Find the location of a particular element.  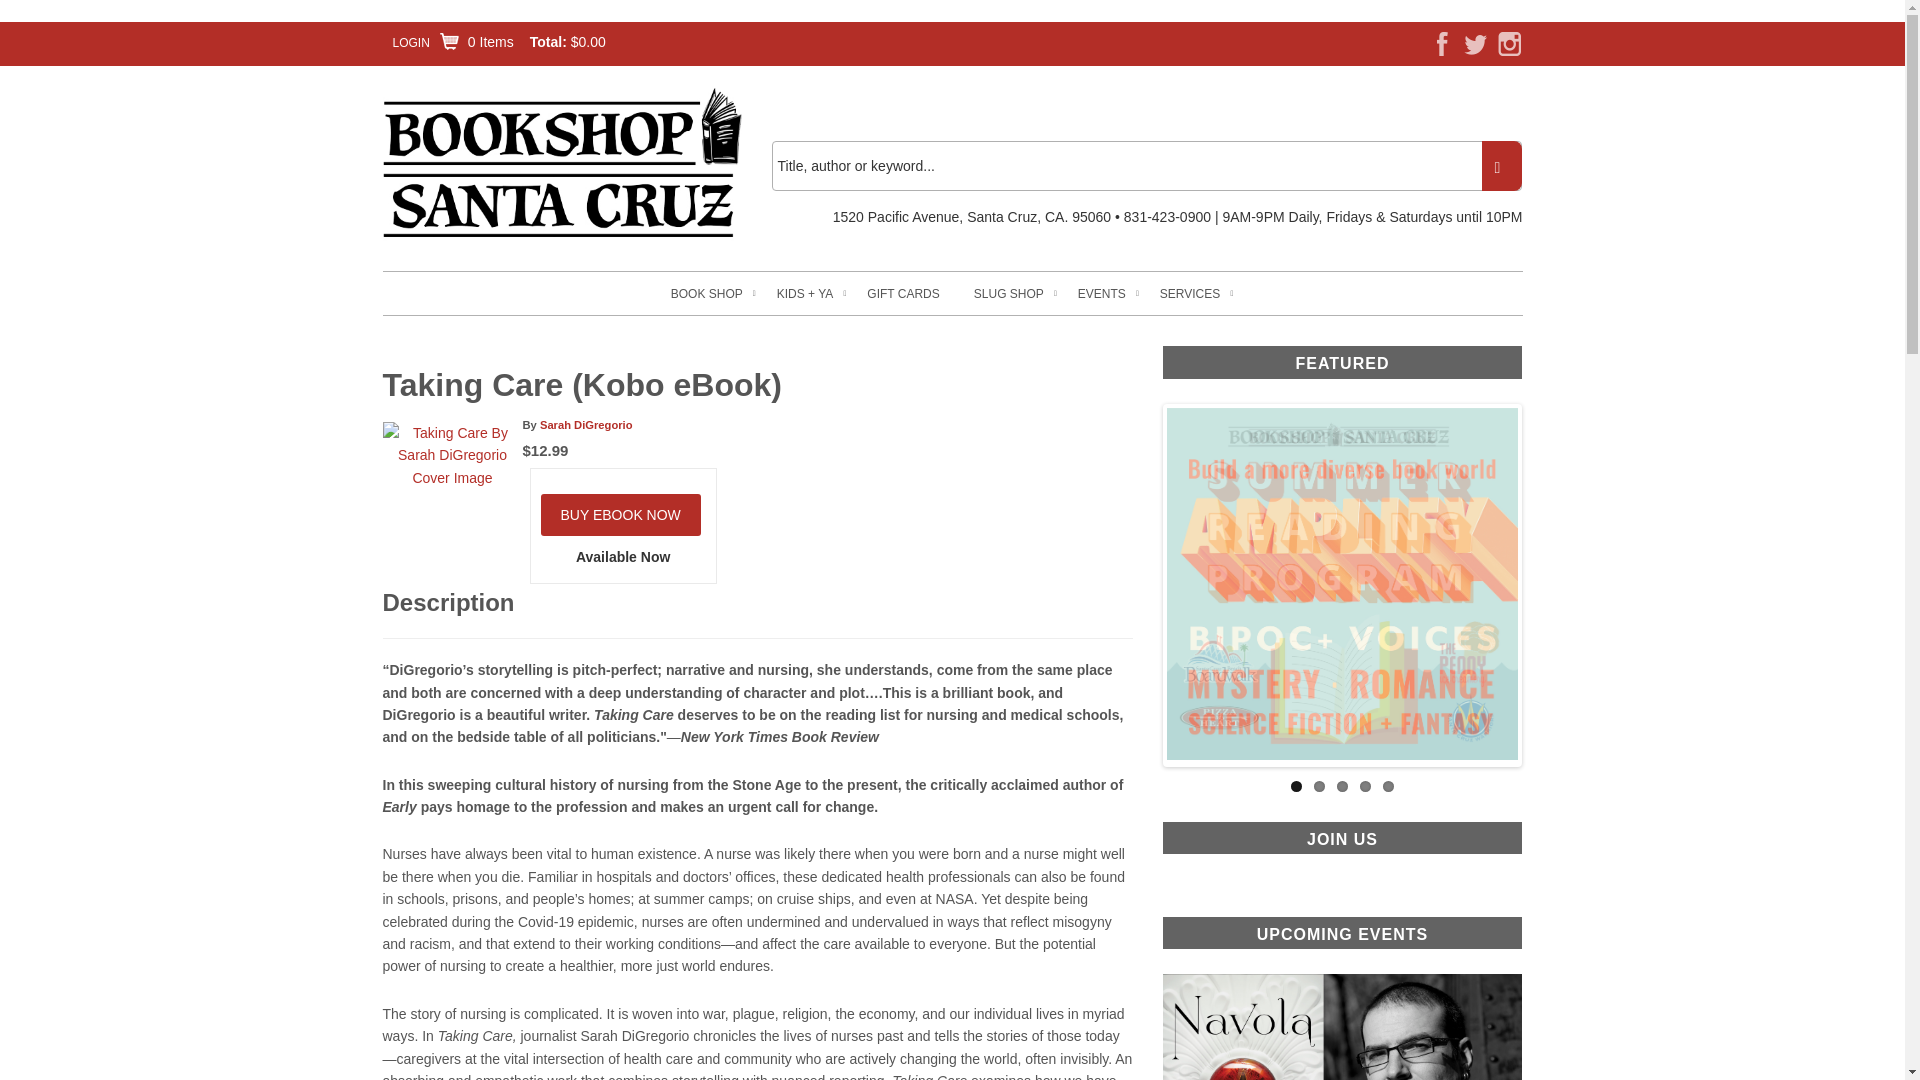

Buy eBook Now is located at coordinates (620, 514).